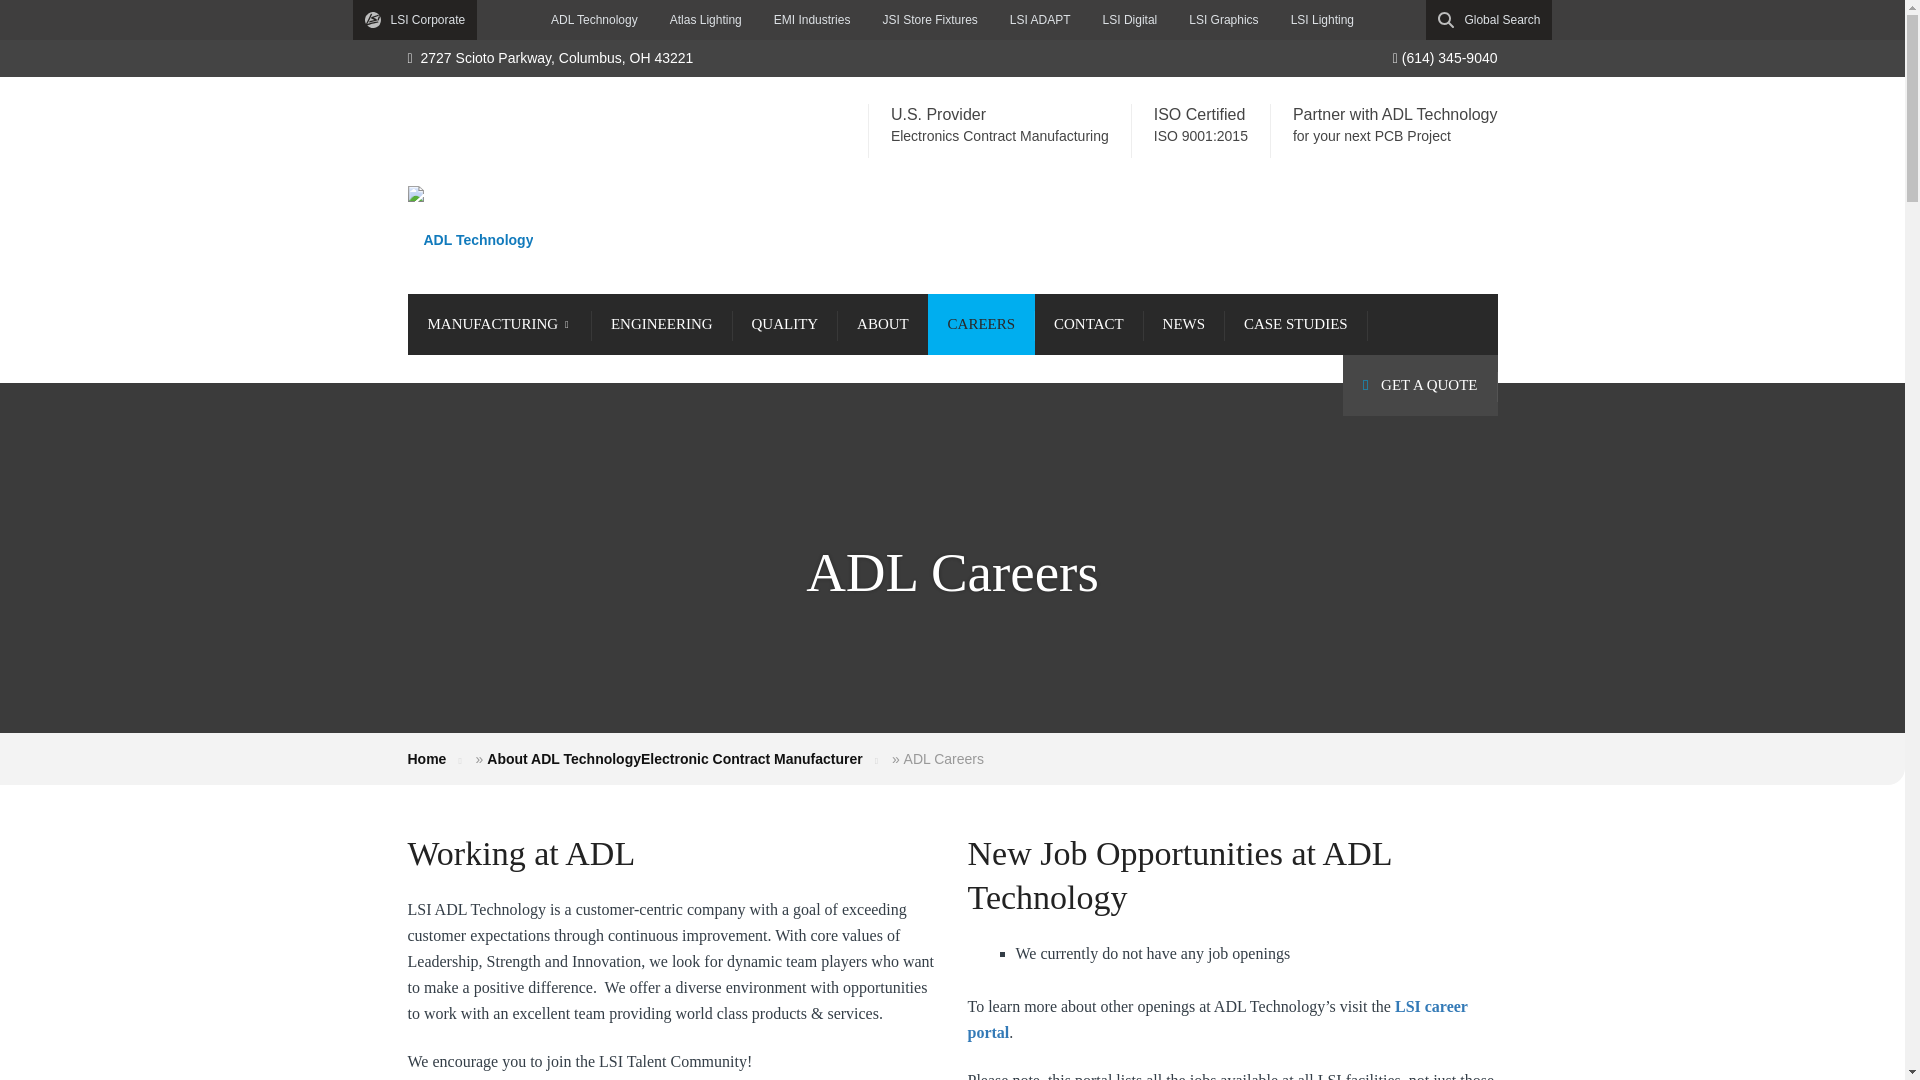 This screenshot has width=1920, height=1080. Describe the element at coordinates (1224, 20) in the screenshot. I see `LSI Graphics` at that location.